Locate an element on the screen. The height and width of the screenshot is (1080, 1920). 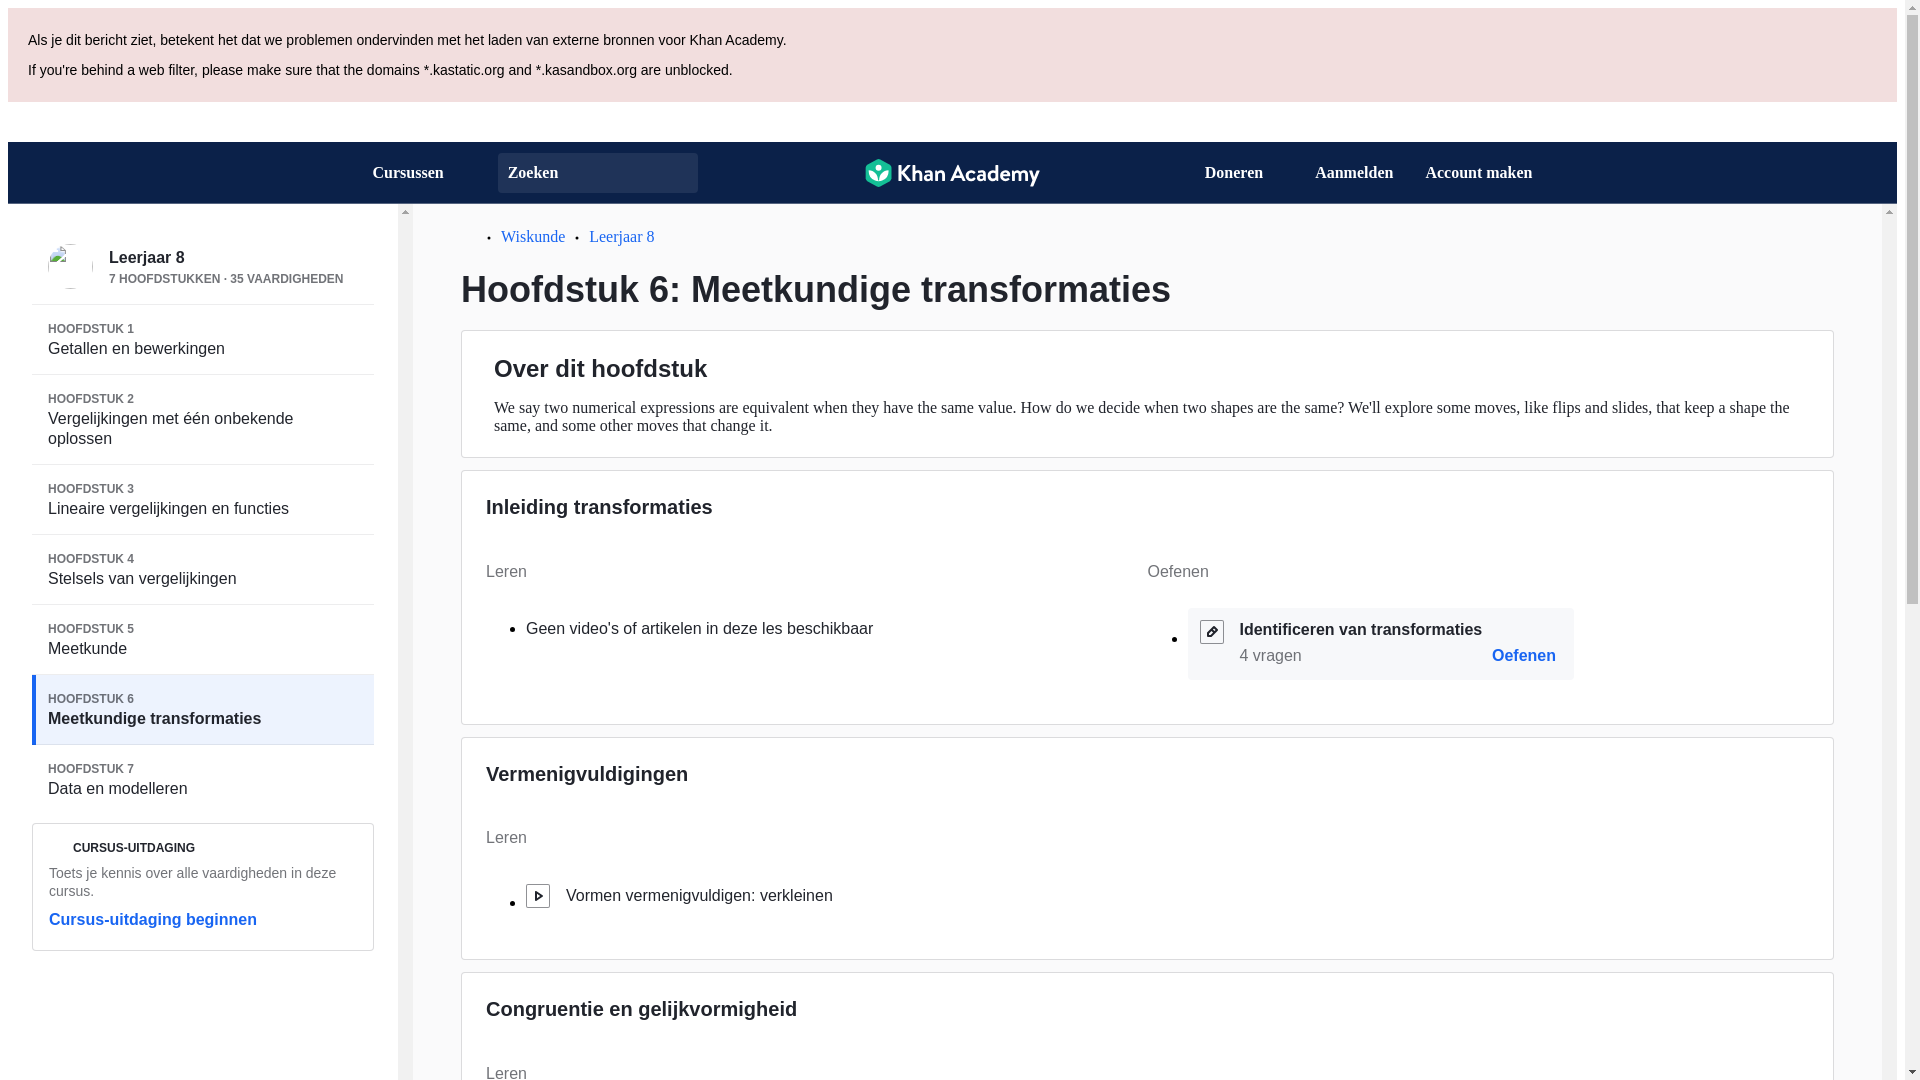
Wiskunde is located at coordinates (153, 919).